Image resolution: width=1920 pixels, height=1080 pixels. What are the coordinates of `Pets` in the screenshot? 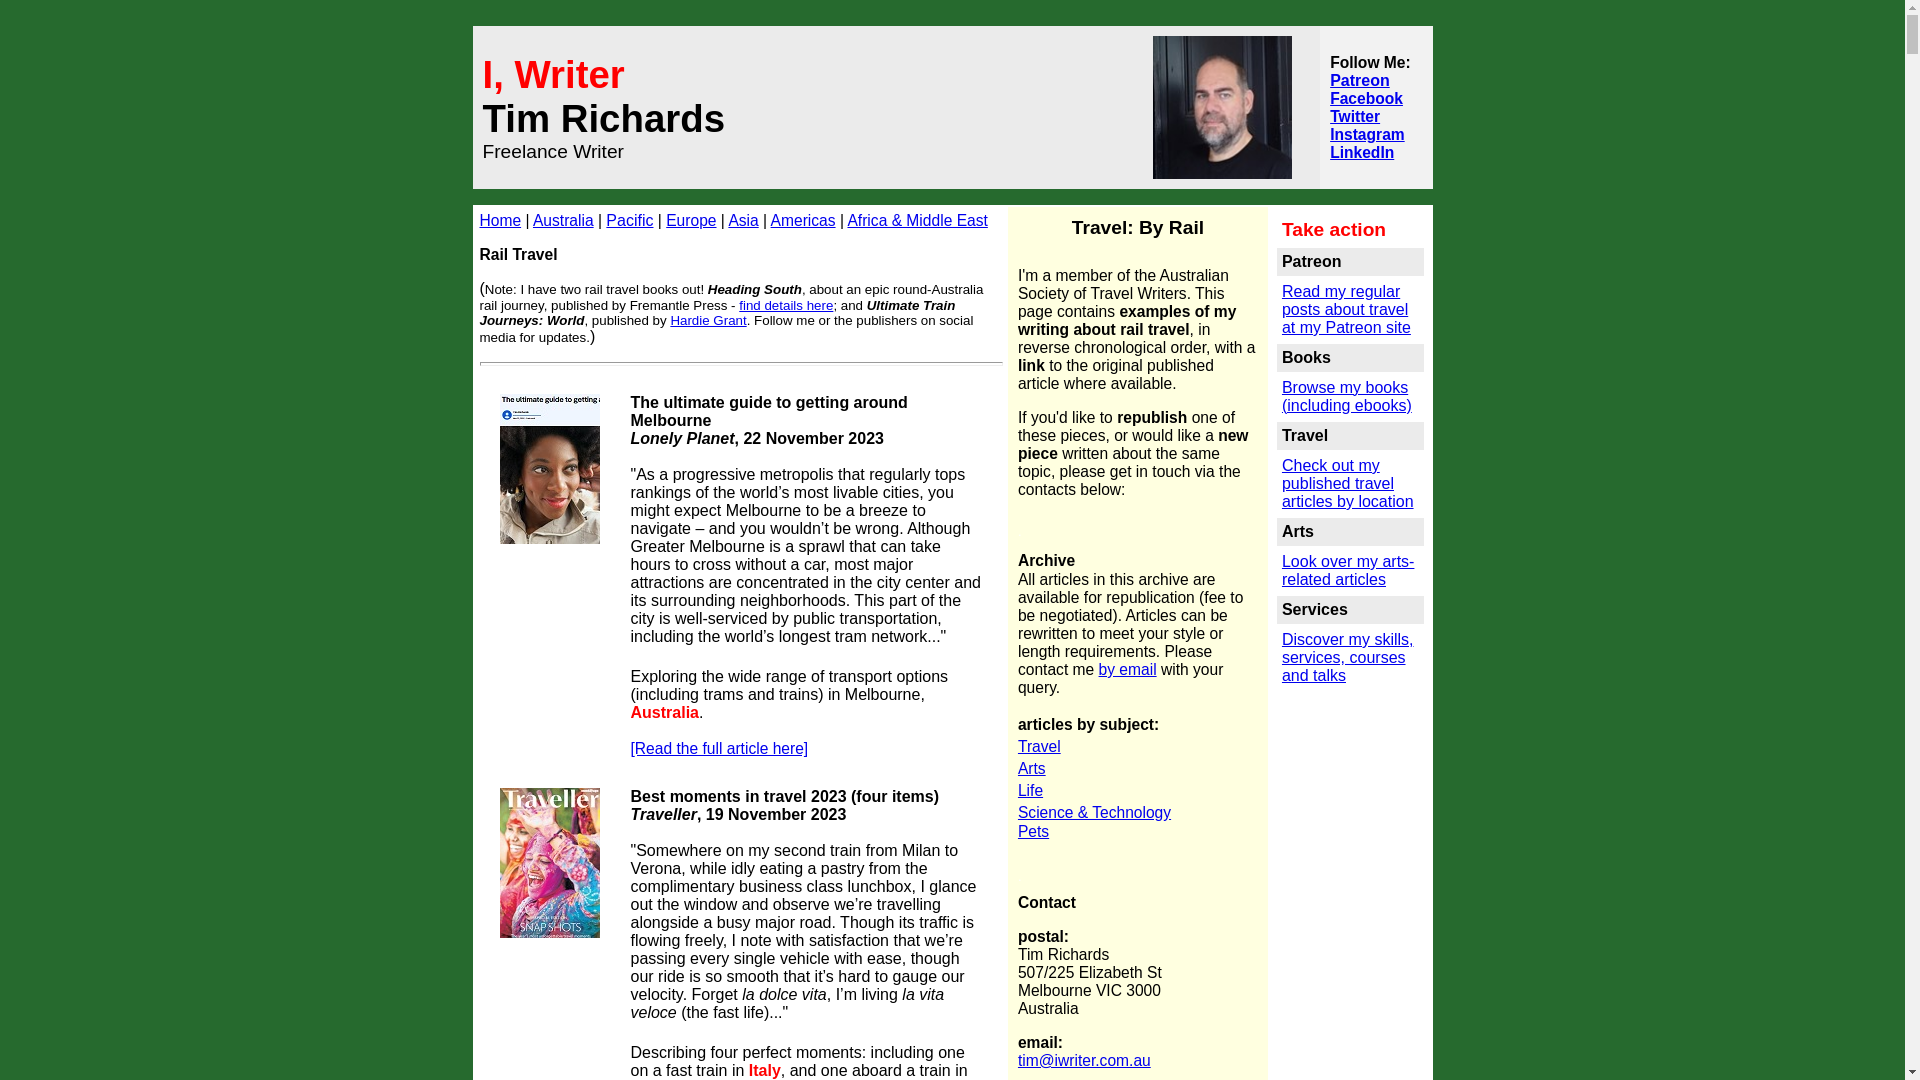 It's located at (1033, 832).